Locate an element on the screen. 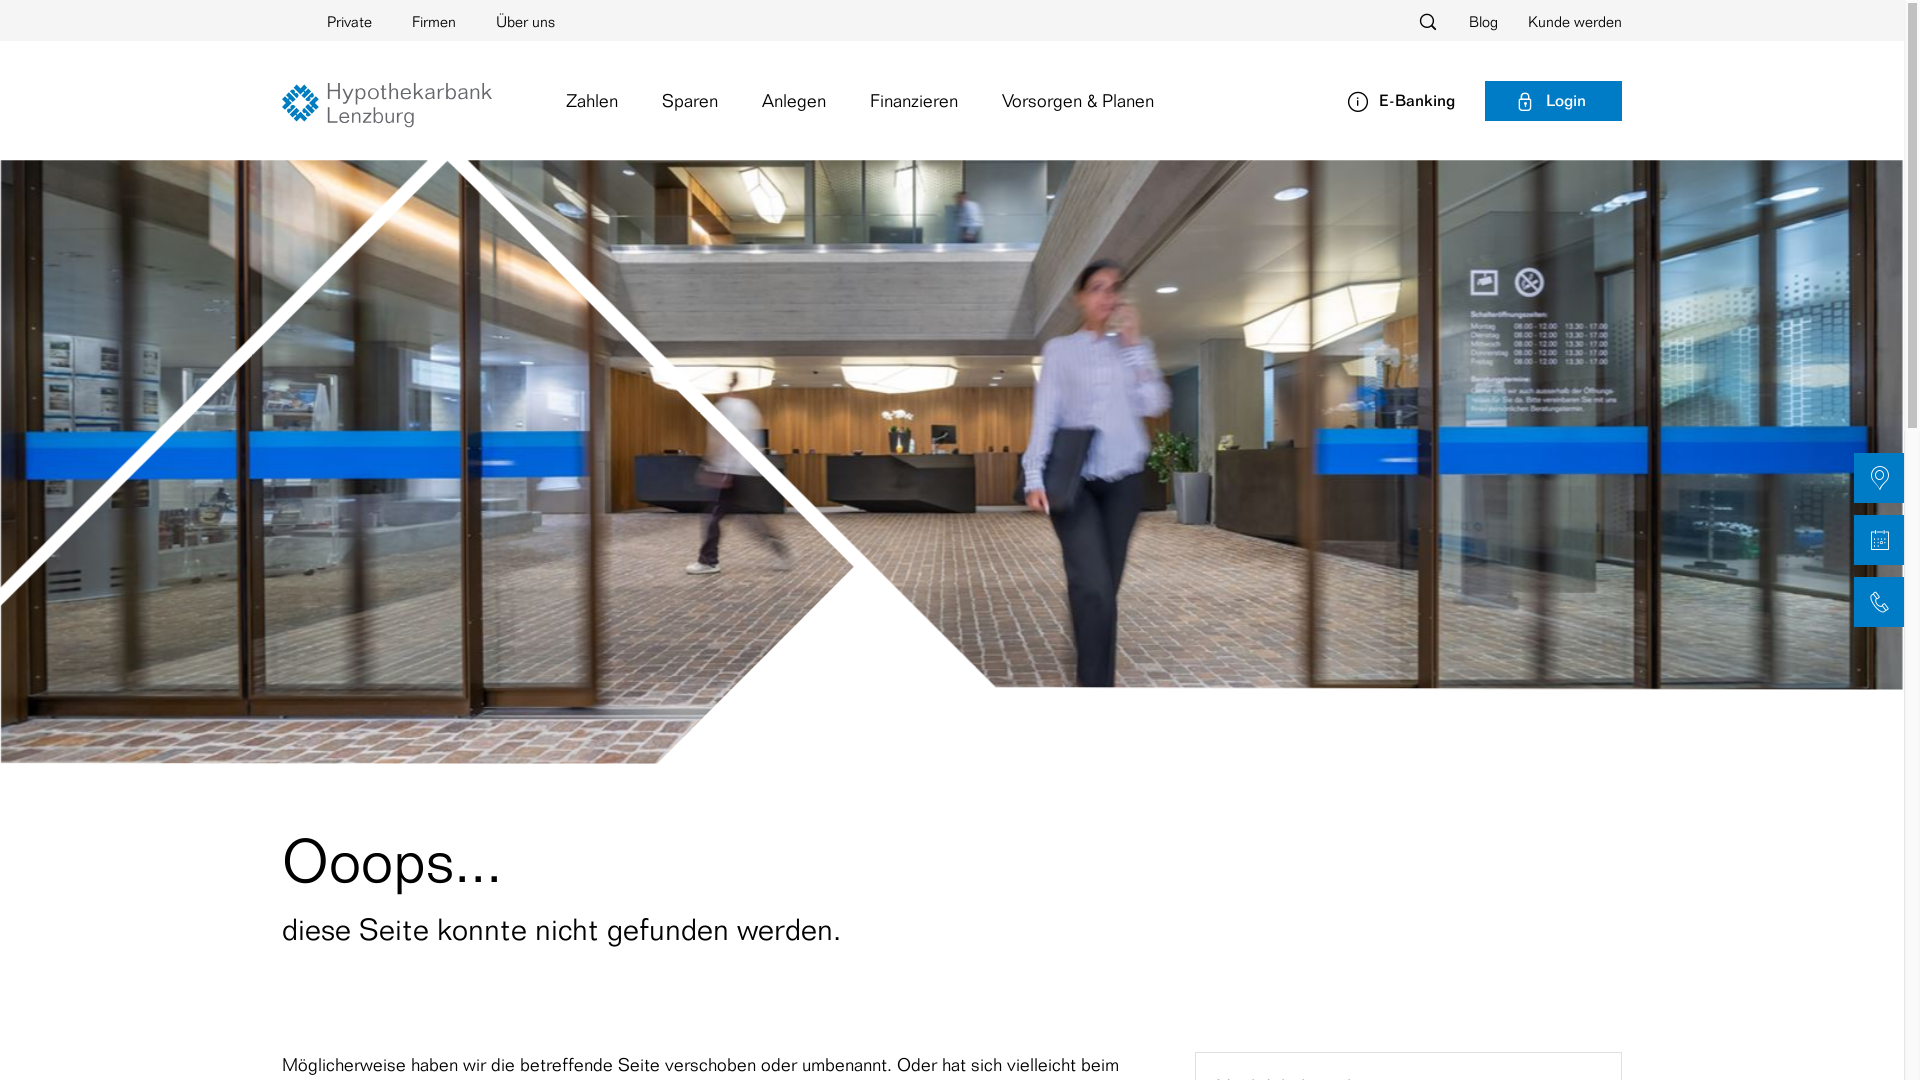 This screenshot has width=1920, height=1080. Home Hbl - Hypothekarbank Lenzburg AG is located at coordinates (386, 105).